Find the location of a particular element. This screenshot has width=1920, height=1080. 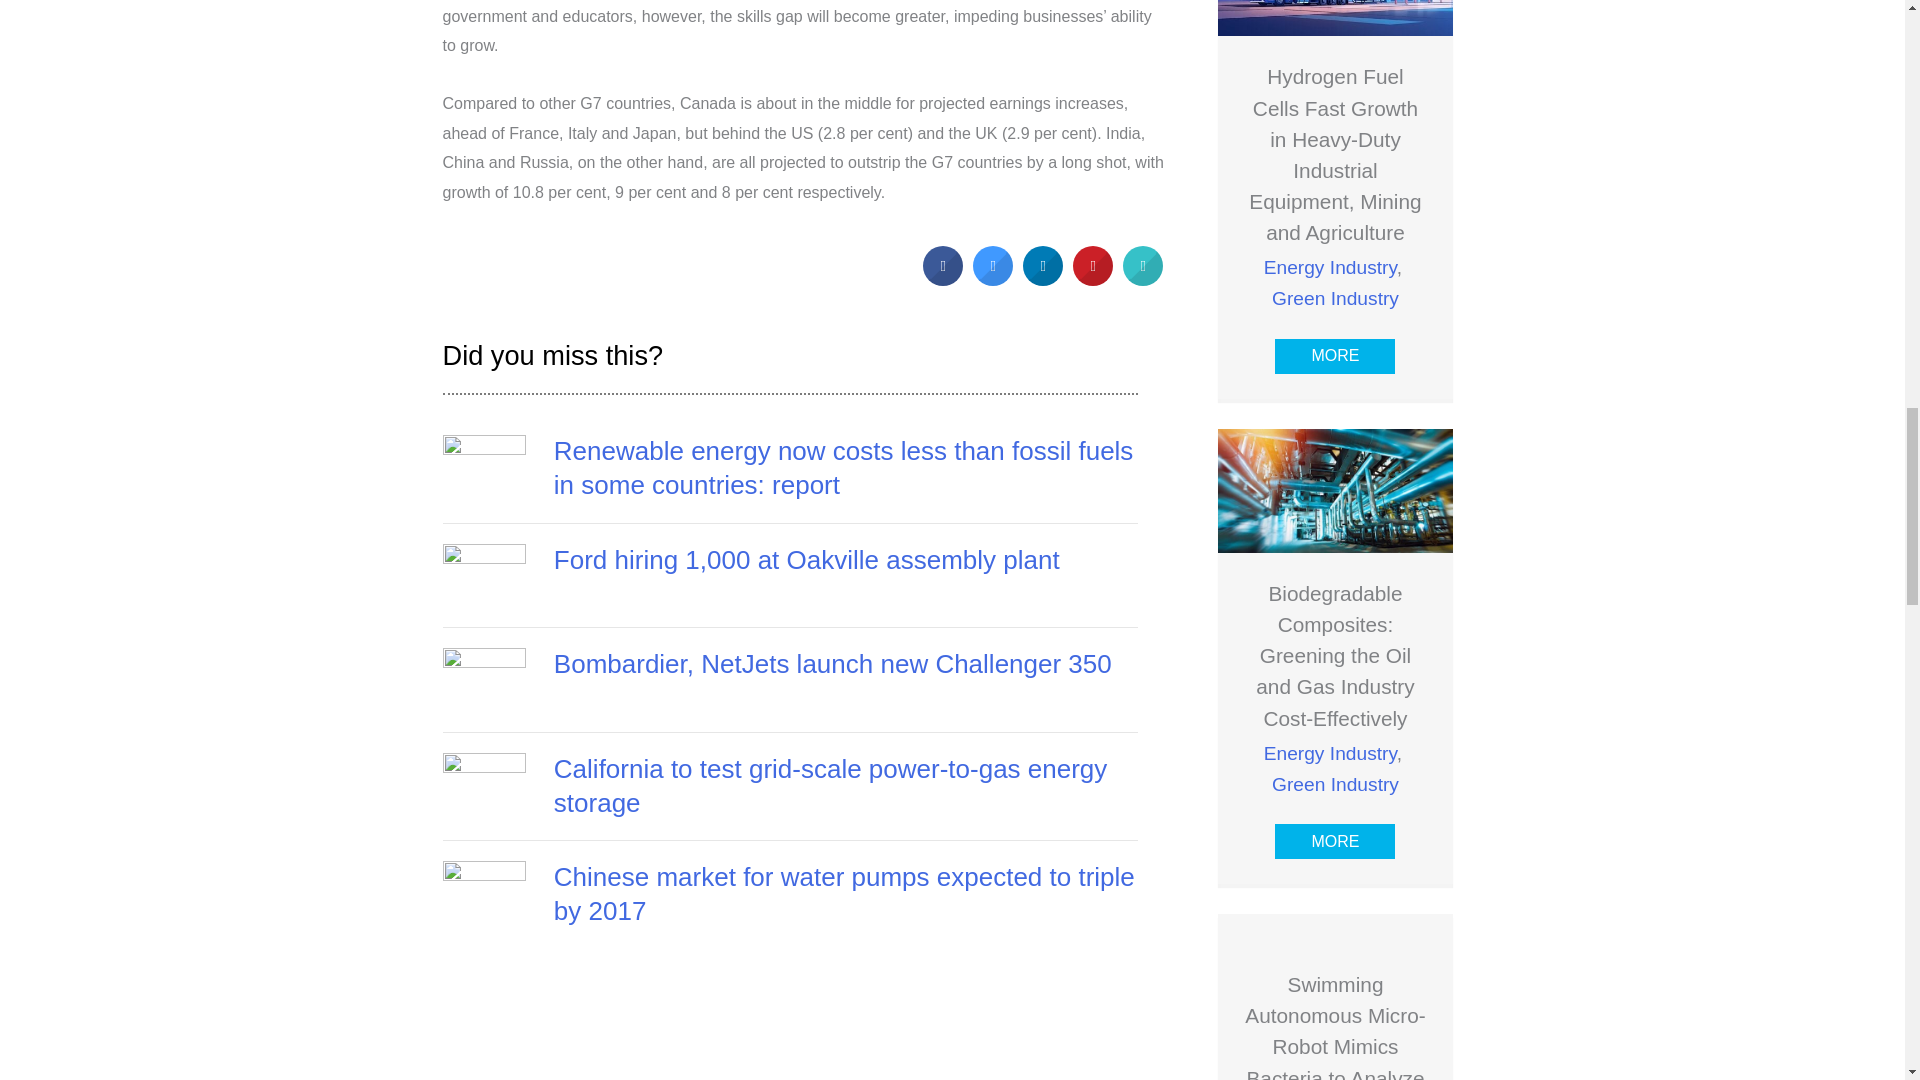

Print this page is located at coordinates (1143, 280).